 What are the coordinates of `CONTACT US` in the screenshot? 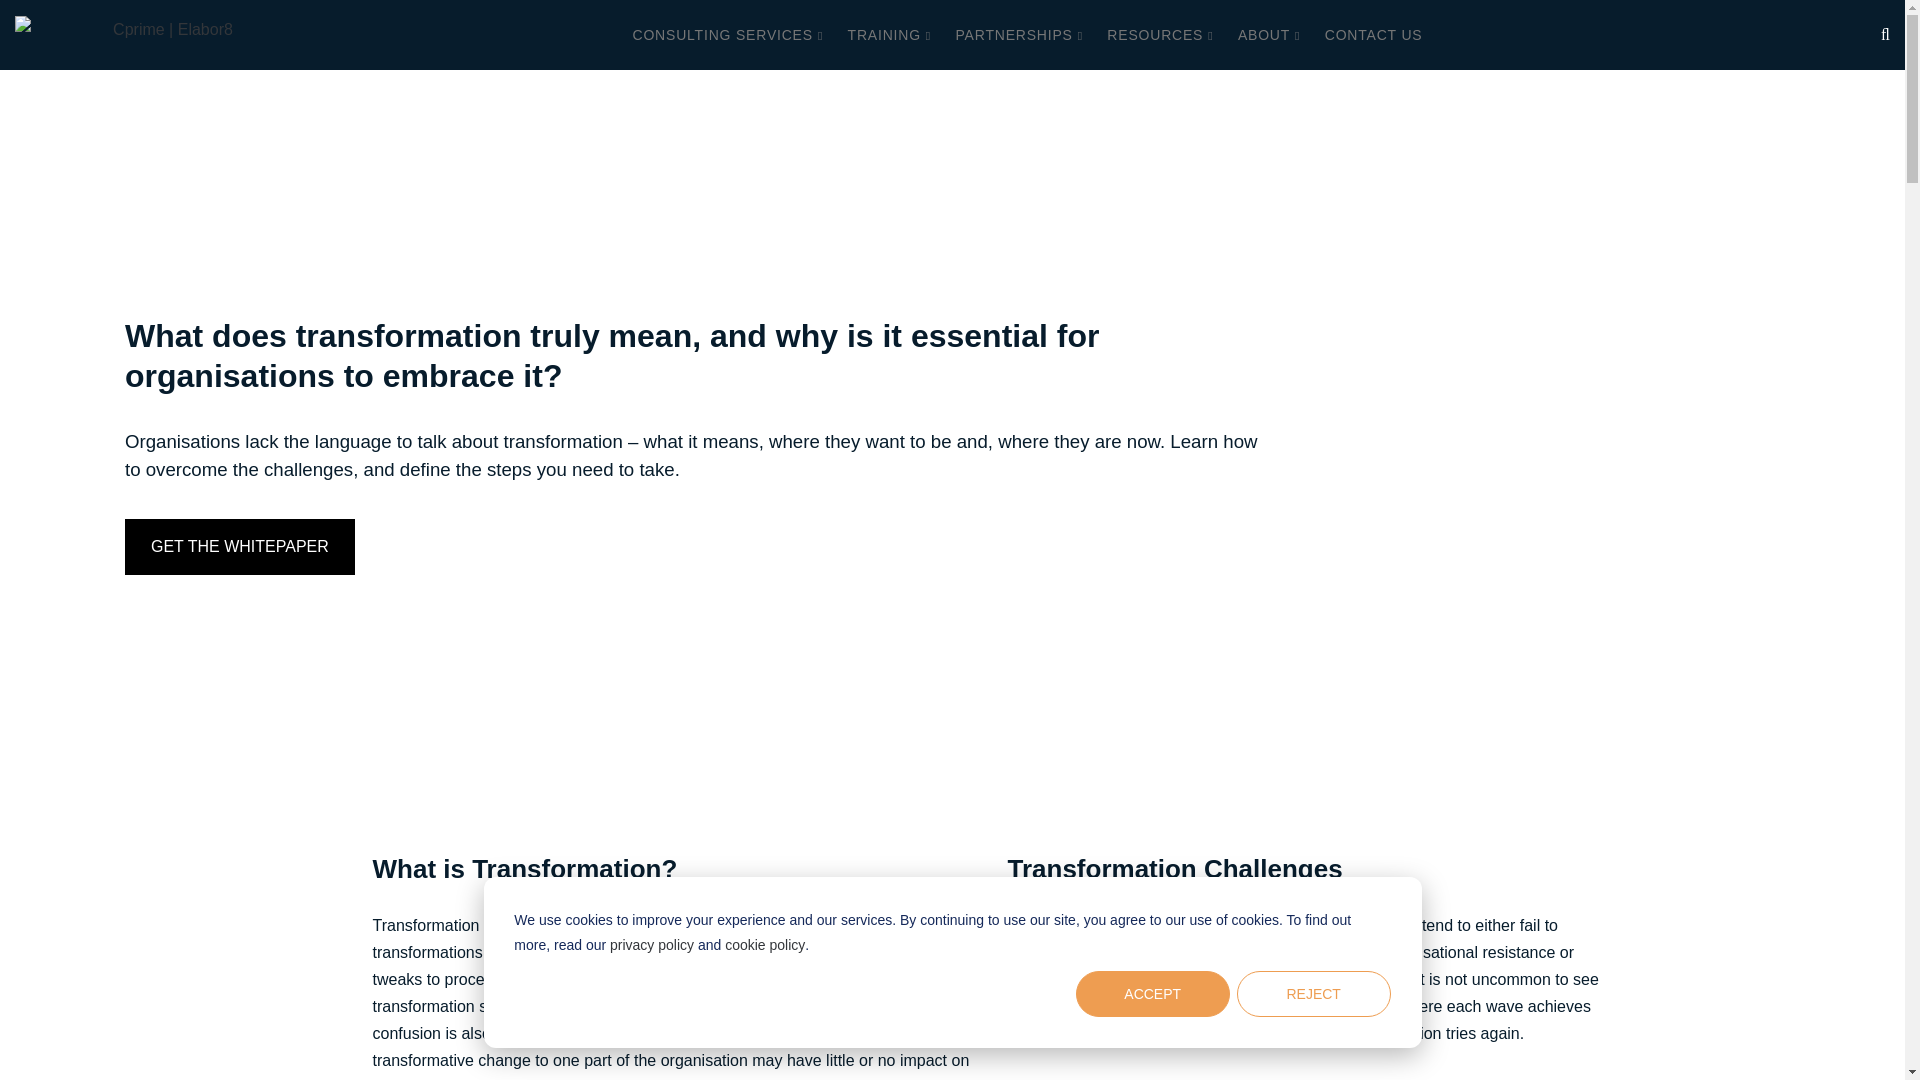 It's located at (1373, 35).